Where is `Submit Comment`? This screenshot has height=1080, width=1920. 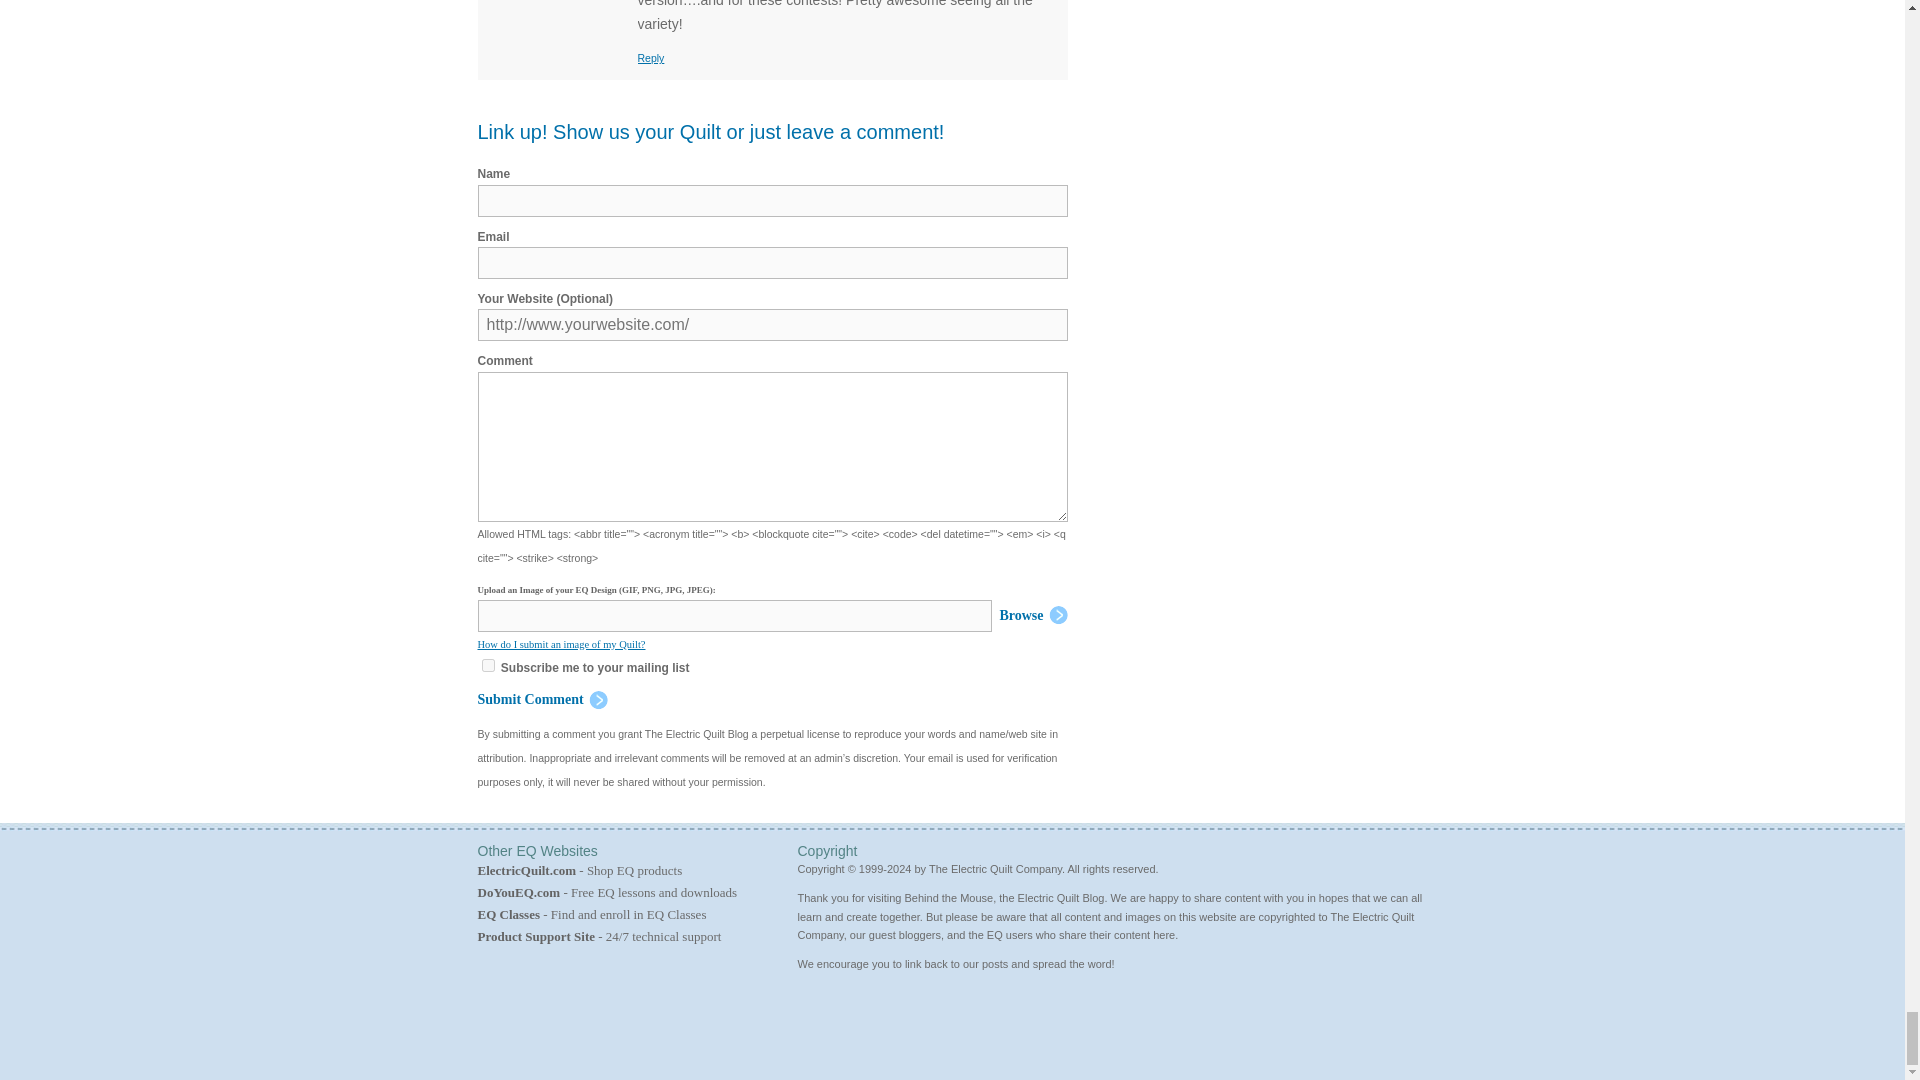
Submit Comment is located at coordinates (543, 699).